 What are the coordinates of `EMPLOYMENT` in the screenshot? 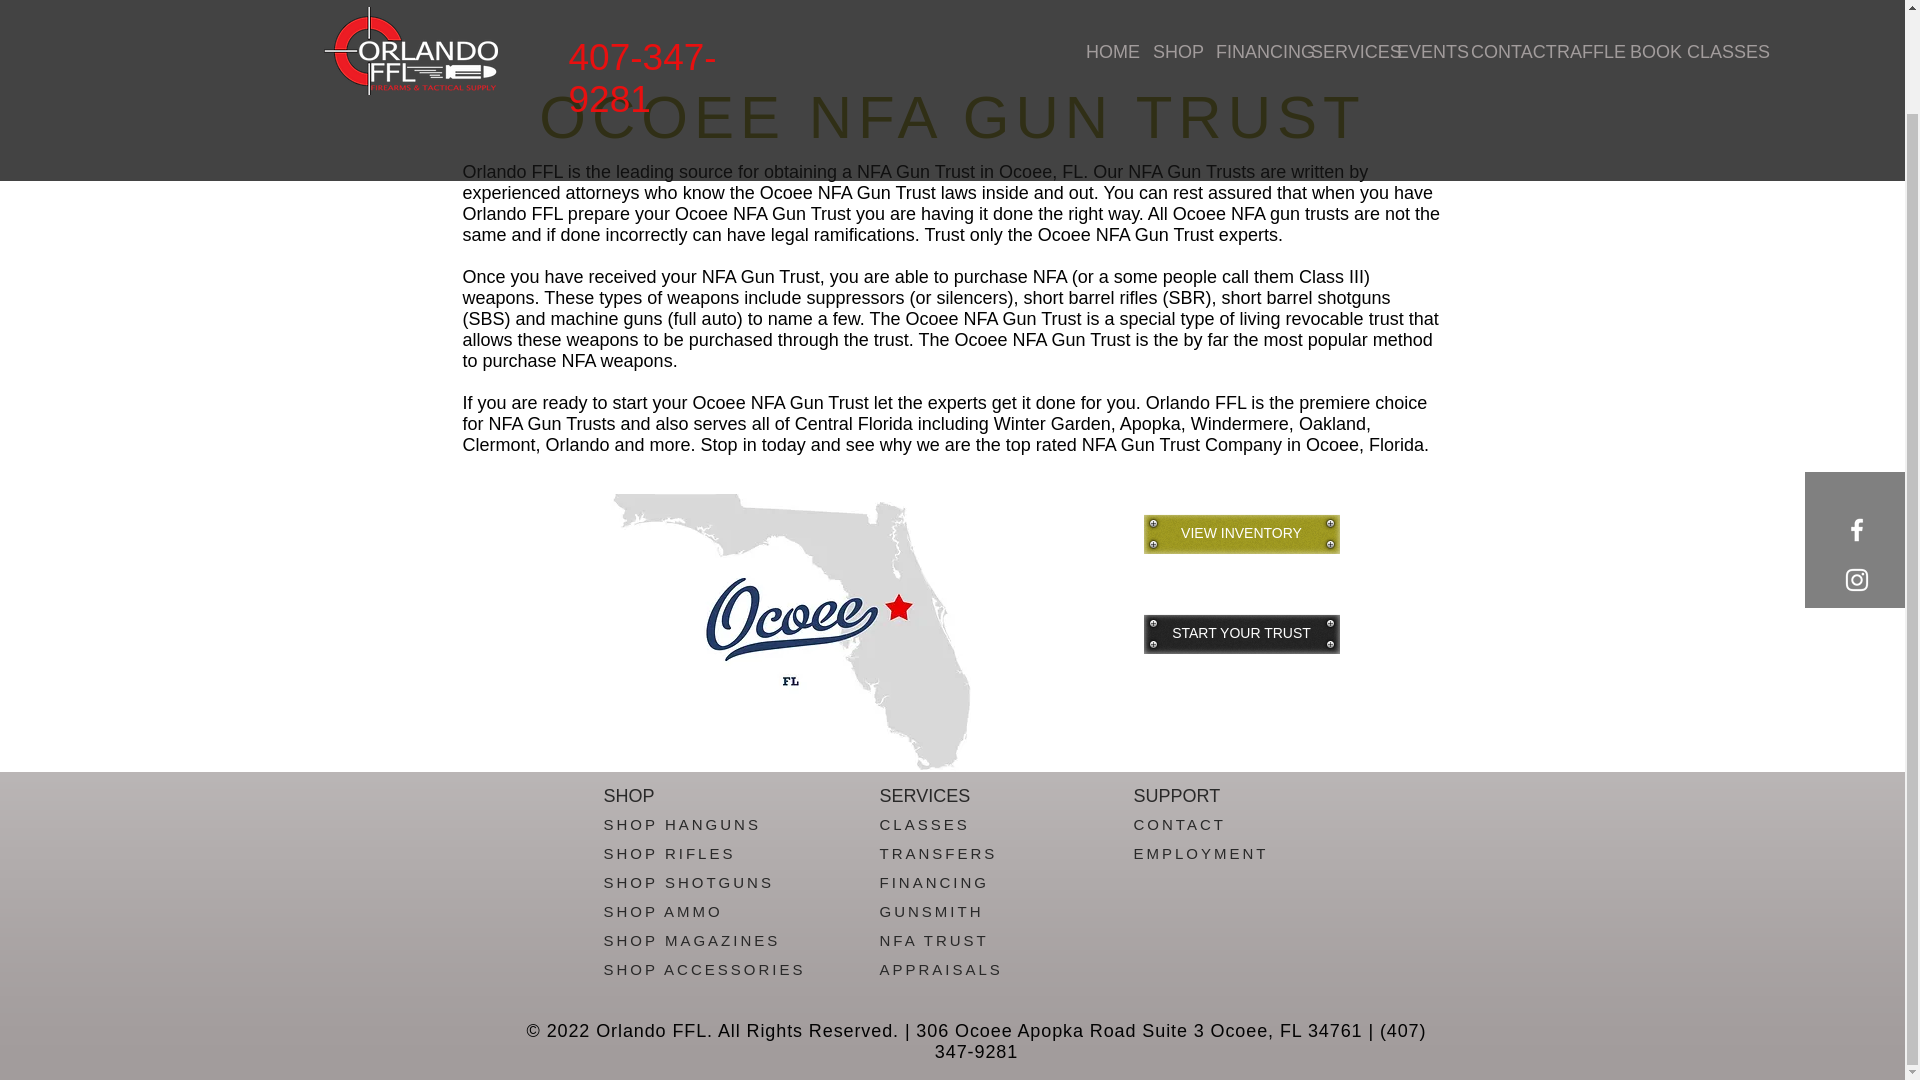 It's located at (1202, 852).